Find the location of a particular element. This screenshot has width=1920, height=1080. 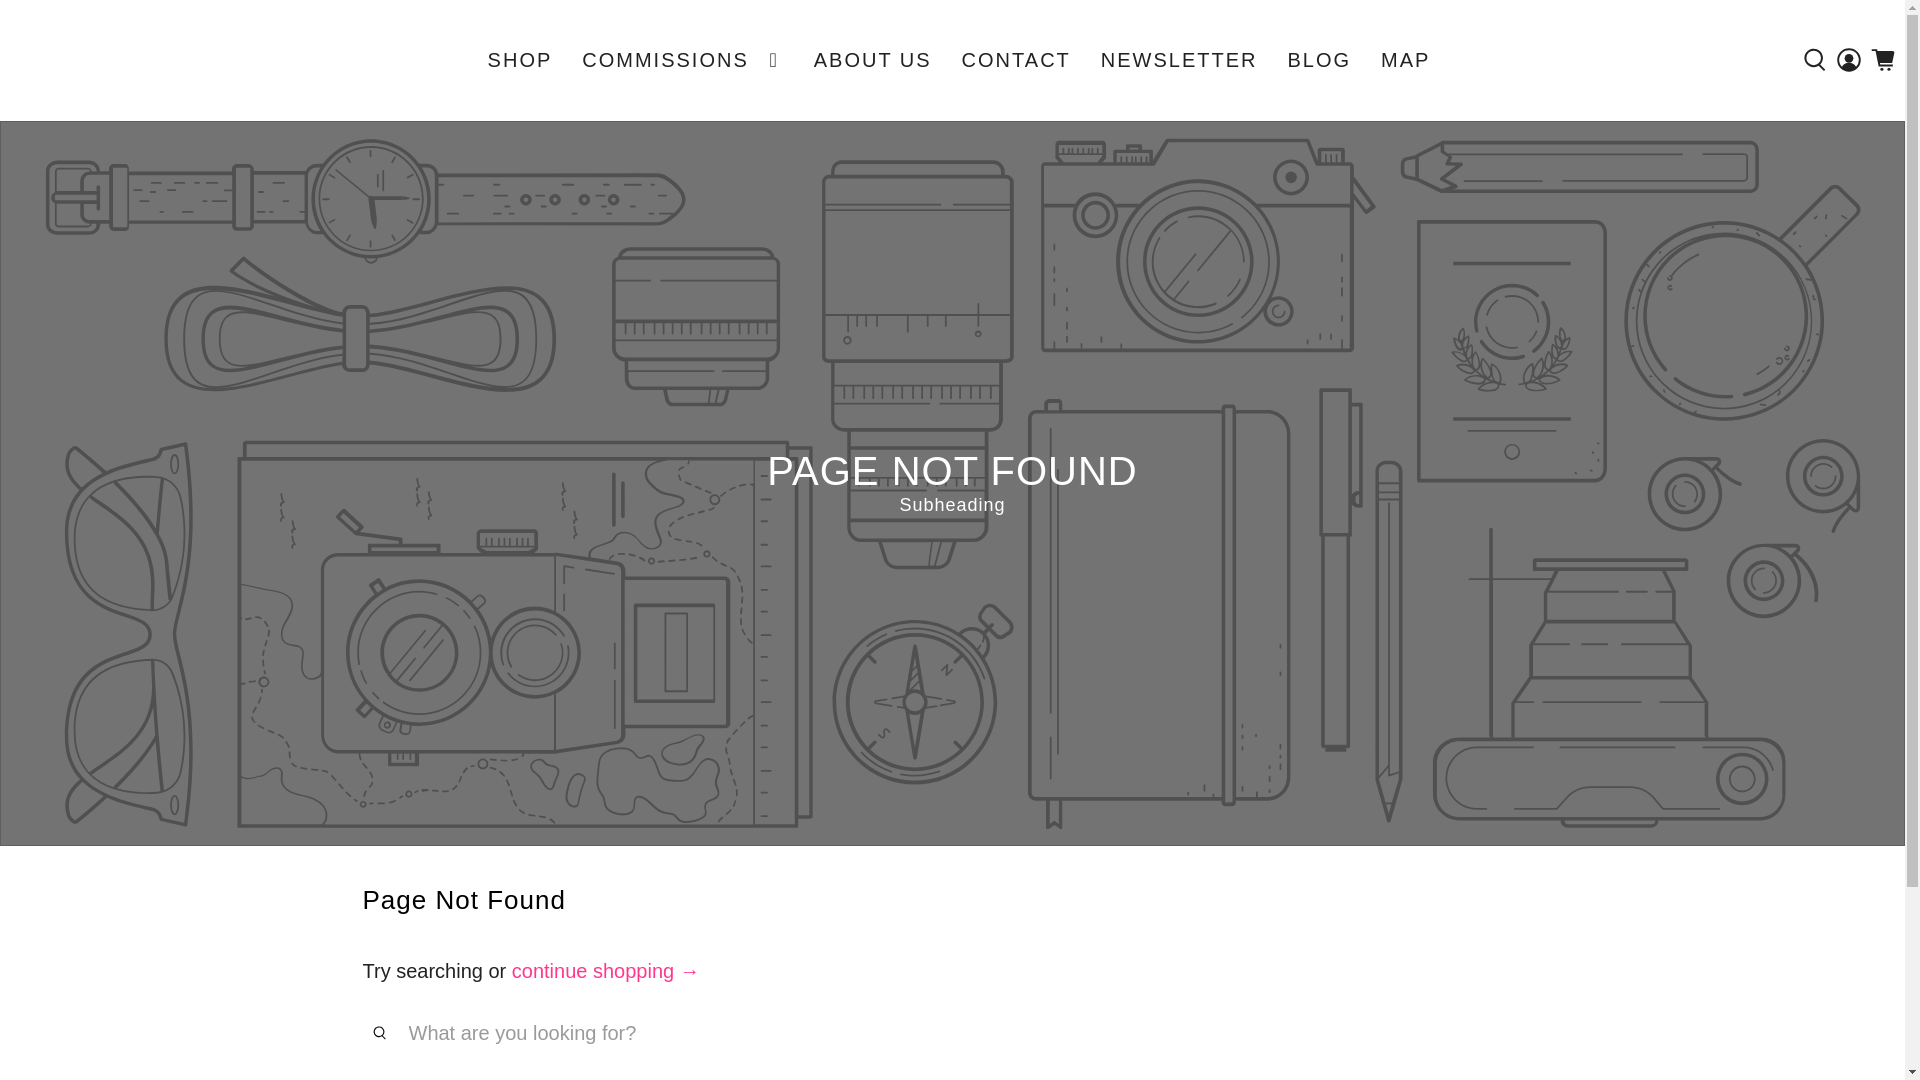

BLOG is located at coordinates (1318, 60).